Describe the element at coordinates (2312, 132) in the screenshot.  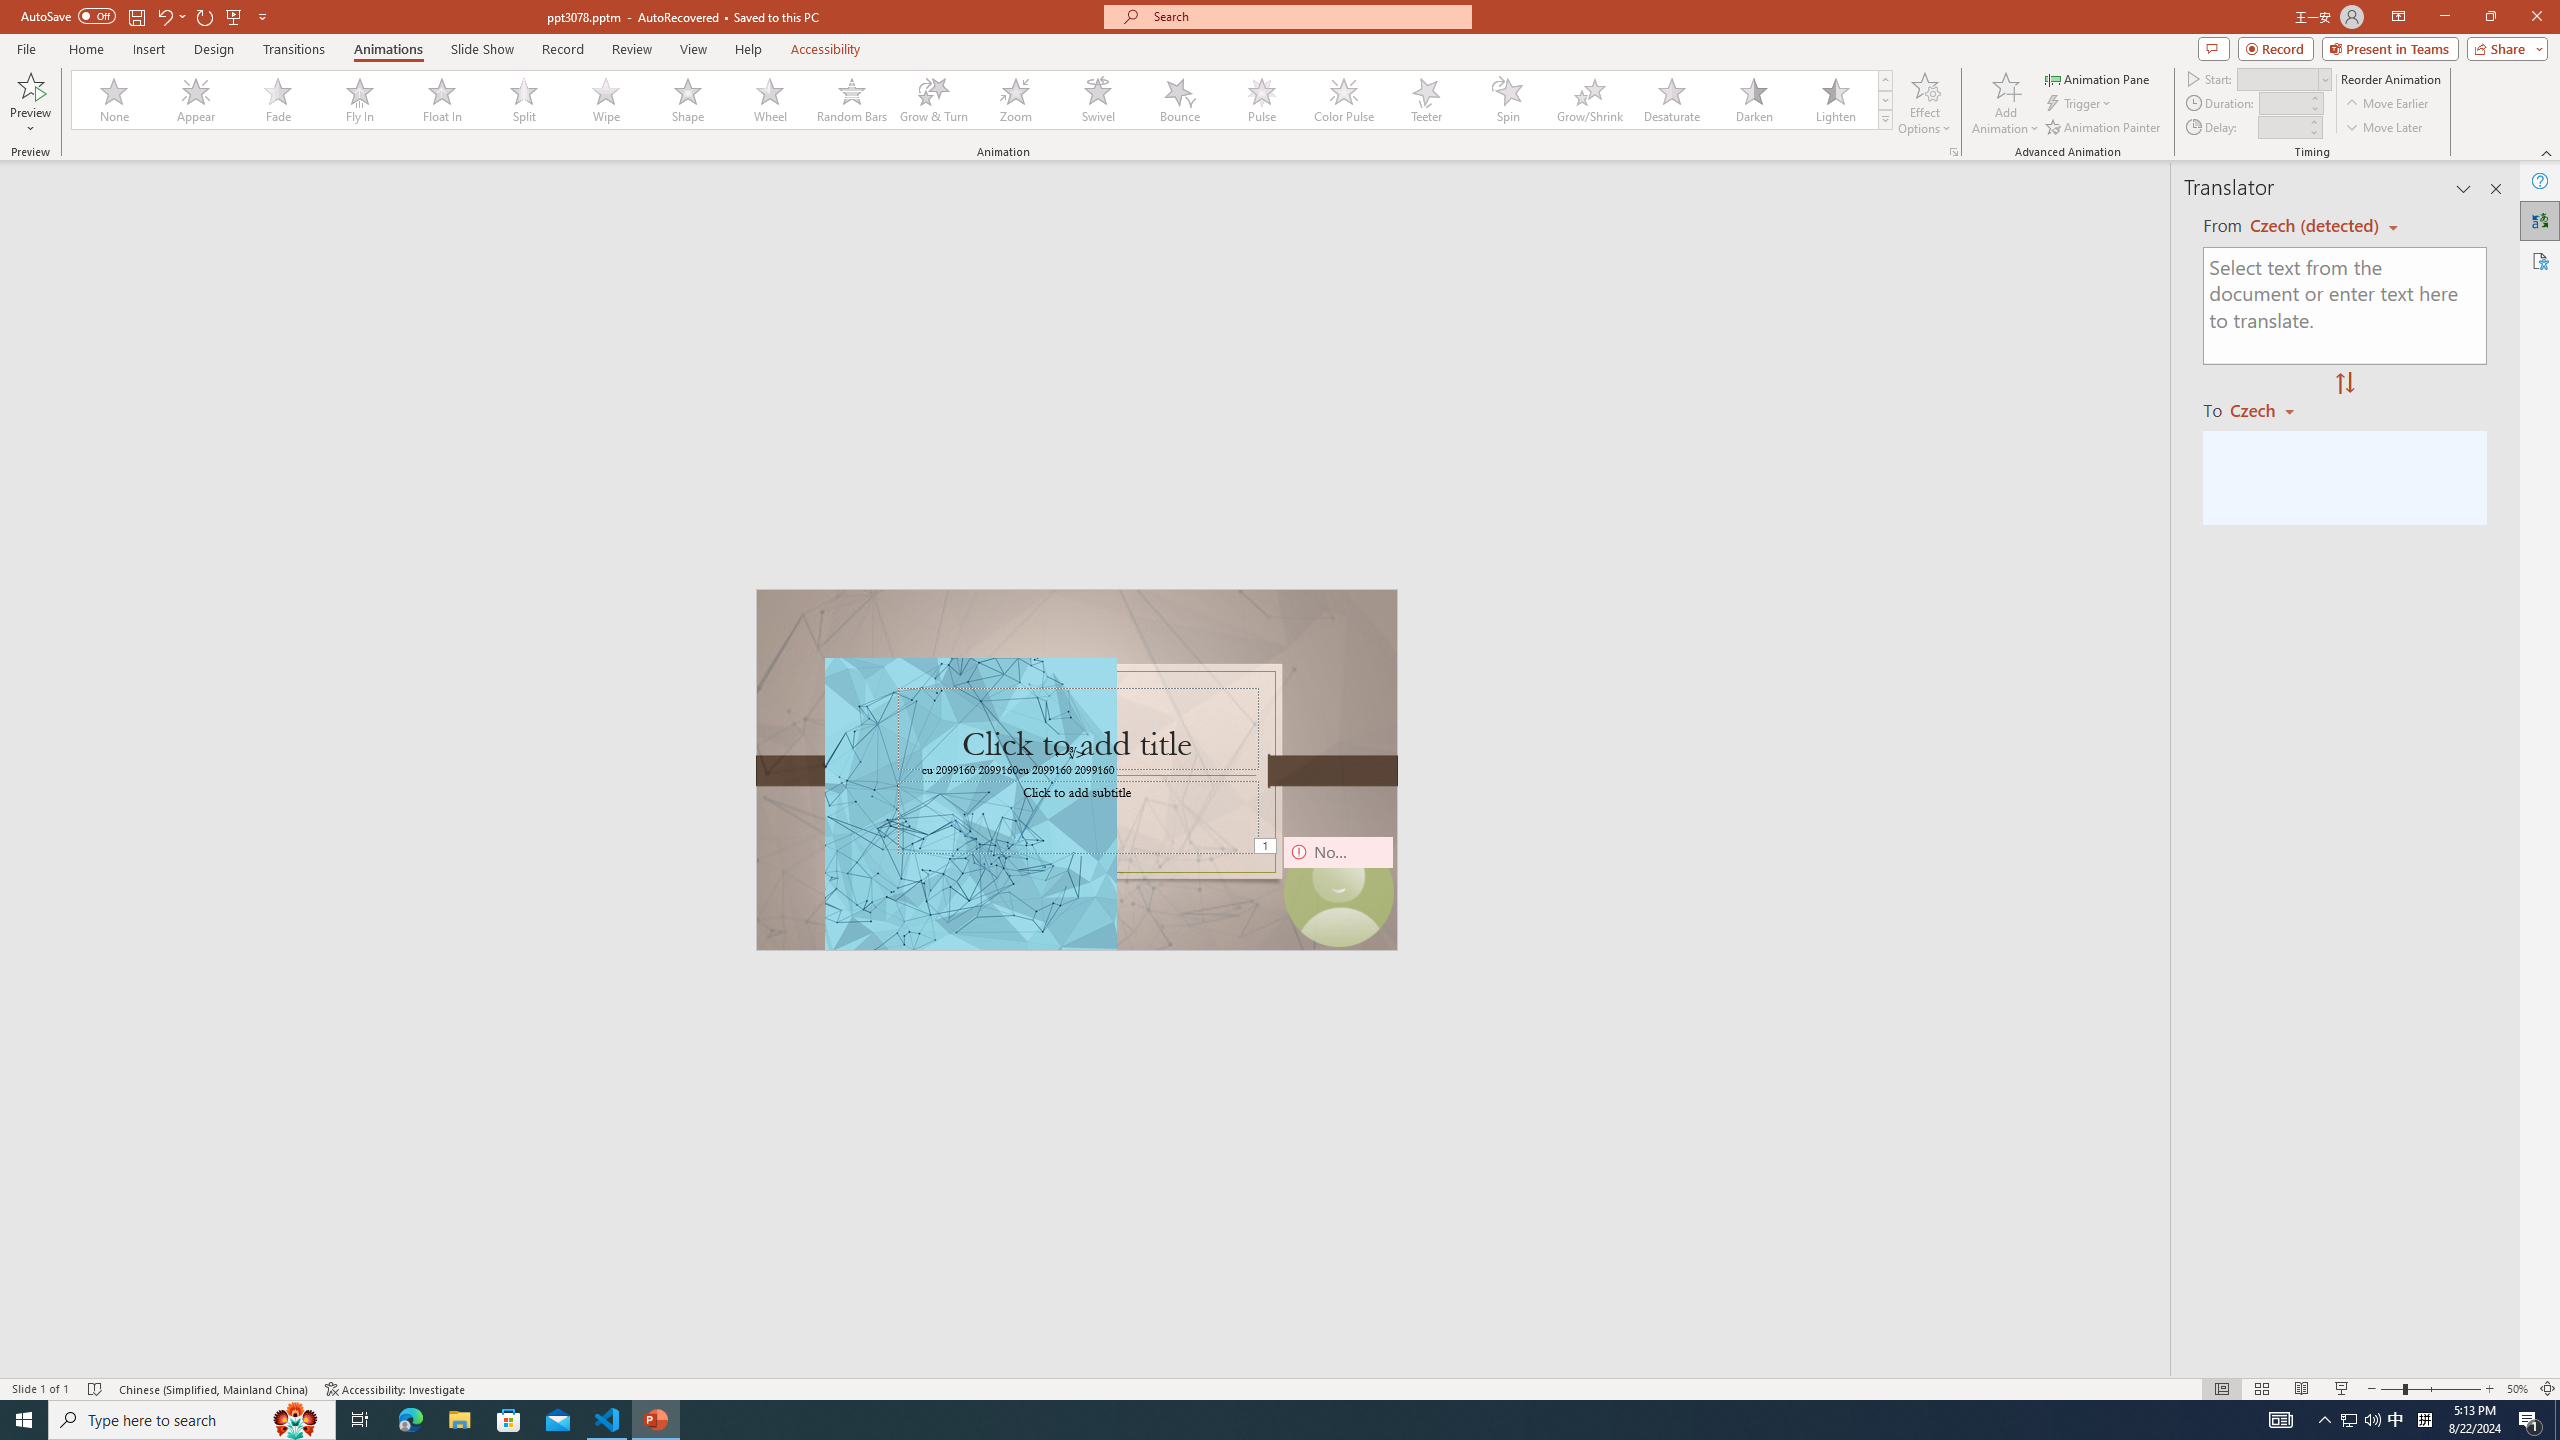
I see `Less` at that location.